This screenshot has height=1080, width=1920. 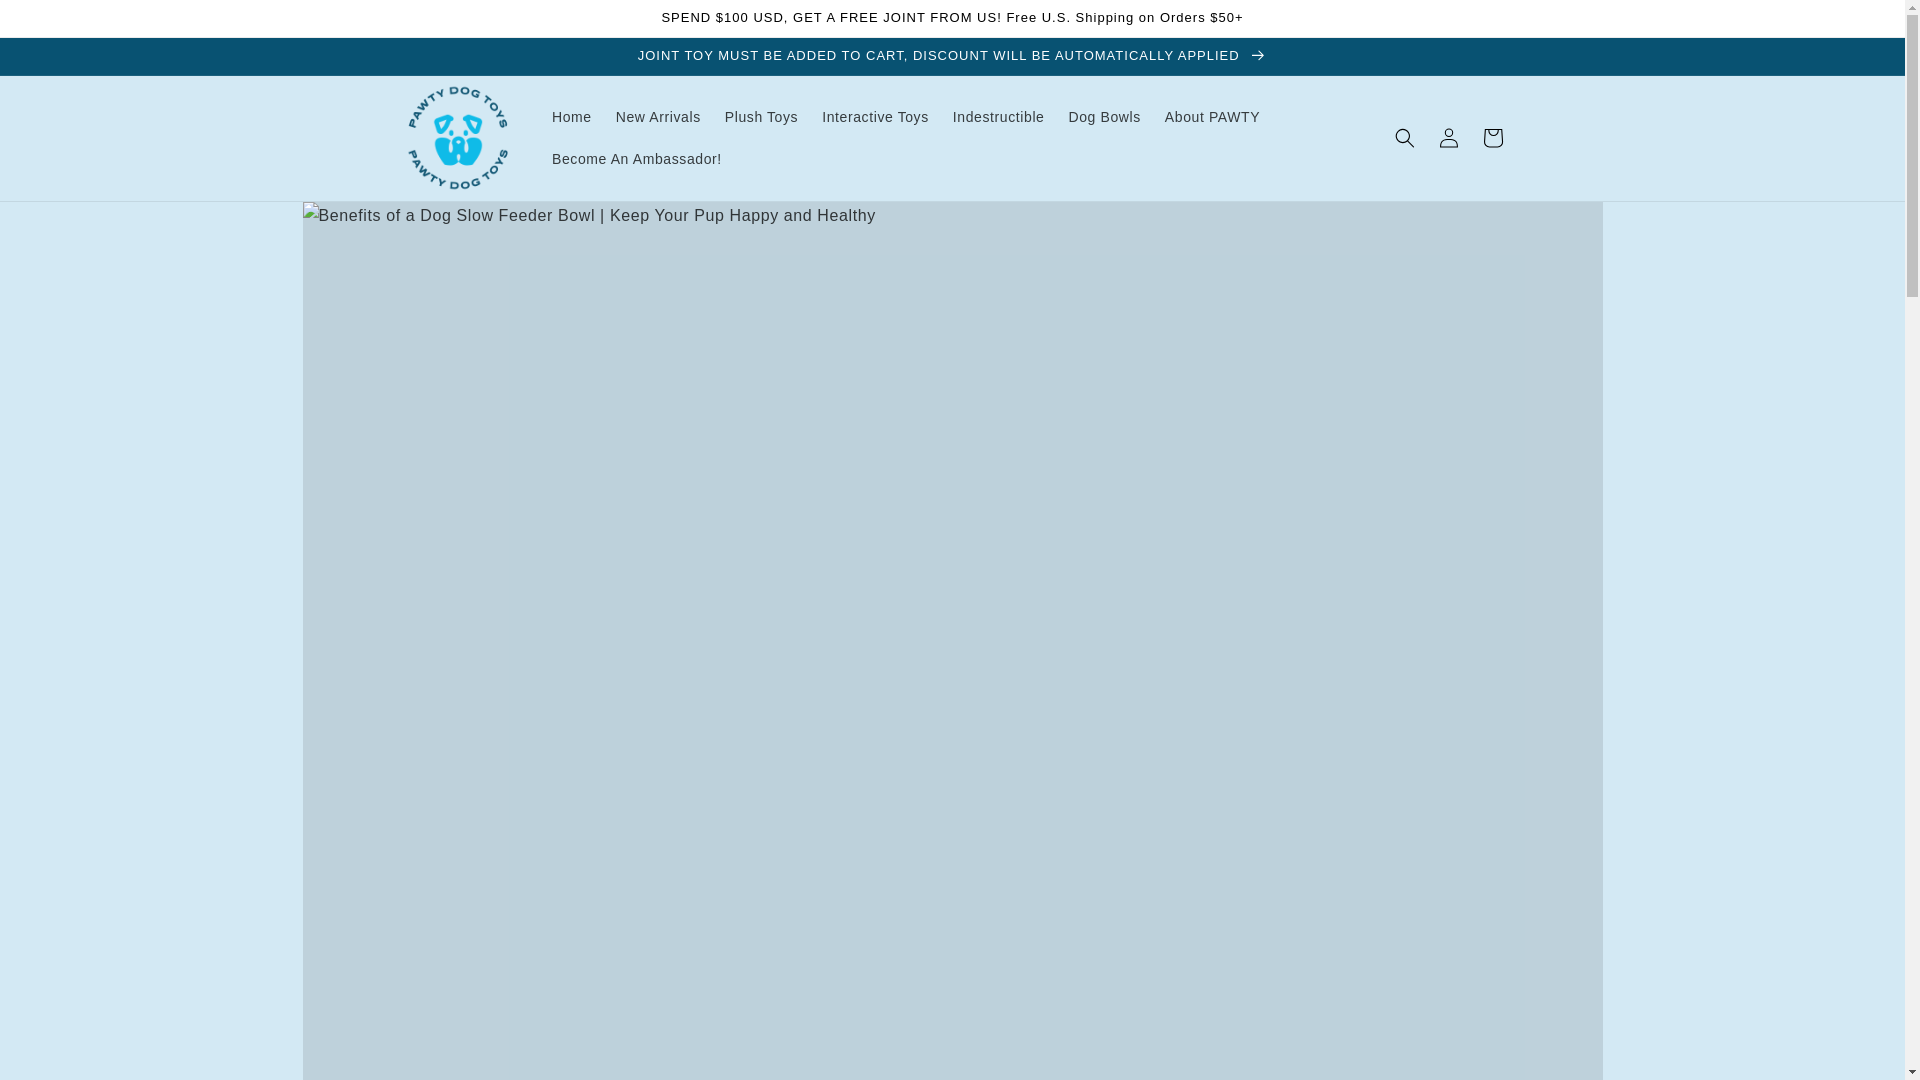 I want to click on Plush Toys, so click(x=761, y=117).